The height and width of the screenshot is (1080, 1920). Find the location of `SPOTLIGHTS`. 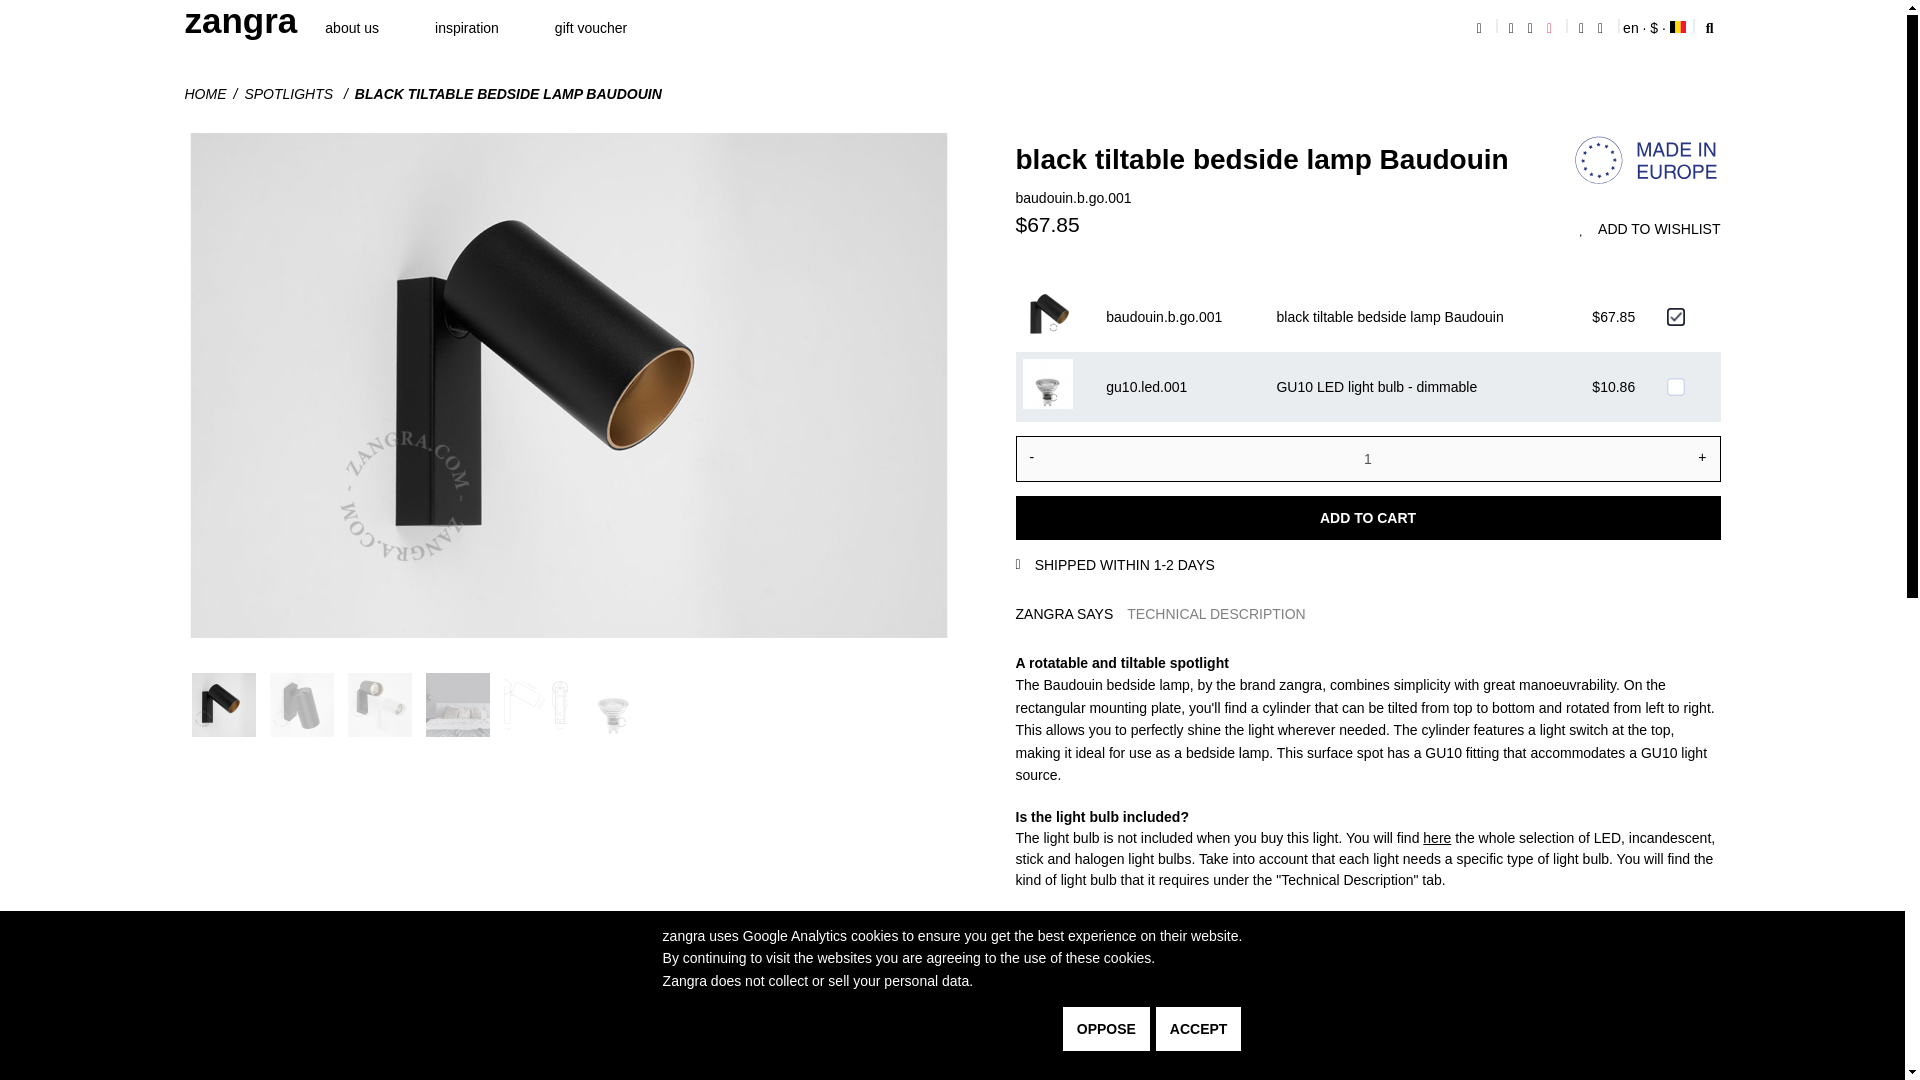

SPOTLIGHTS is located at coordinates (298, 94).